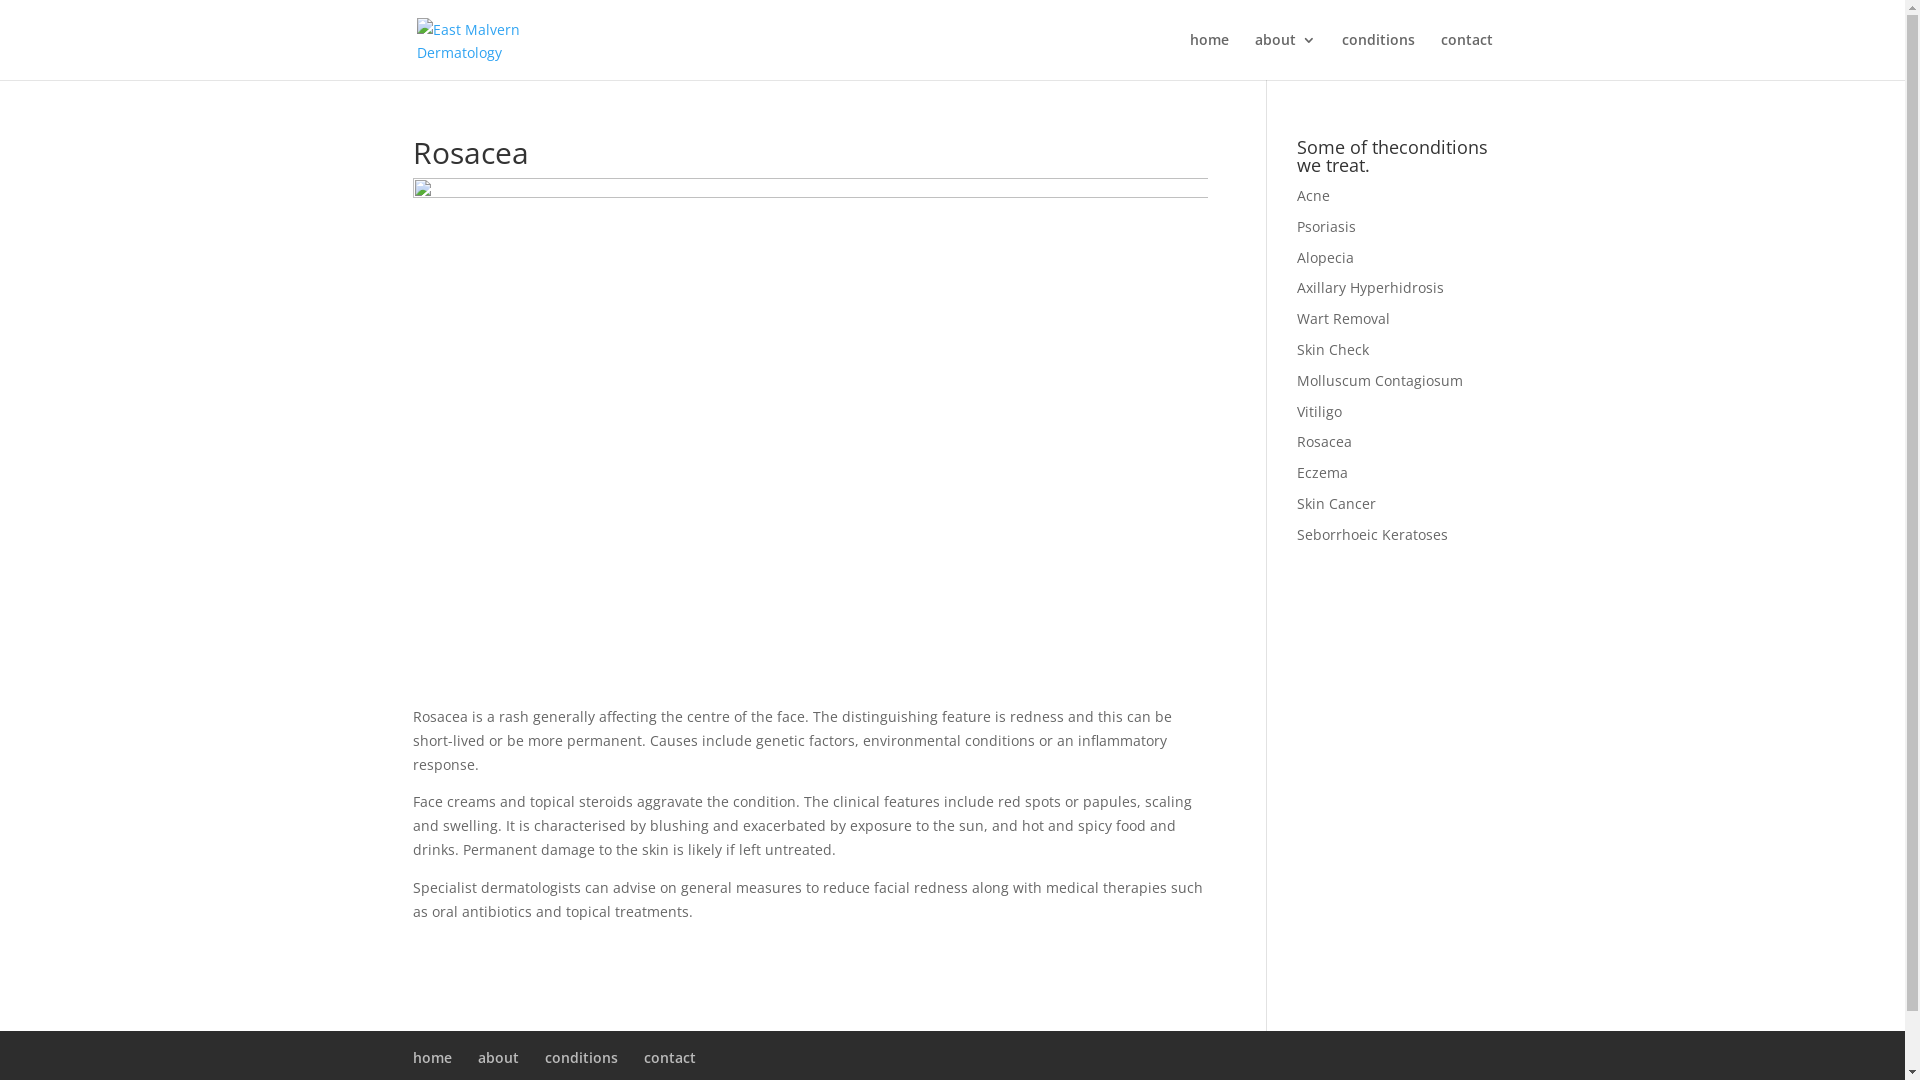  What do you see at coordinates (1322, 472) in the screenshot?
I see `Eczema` at bounding box center [1322, 472].